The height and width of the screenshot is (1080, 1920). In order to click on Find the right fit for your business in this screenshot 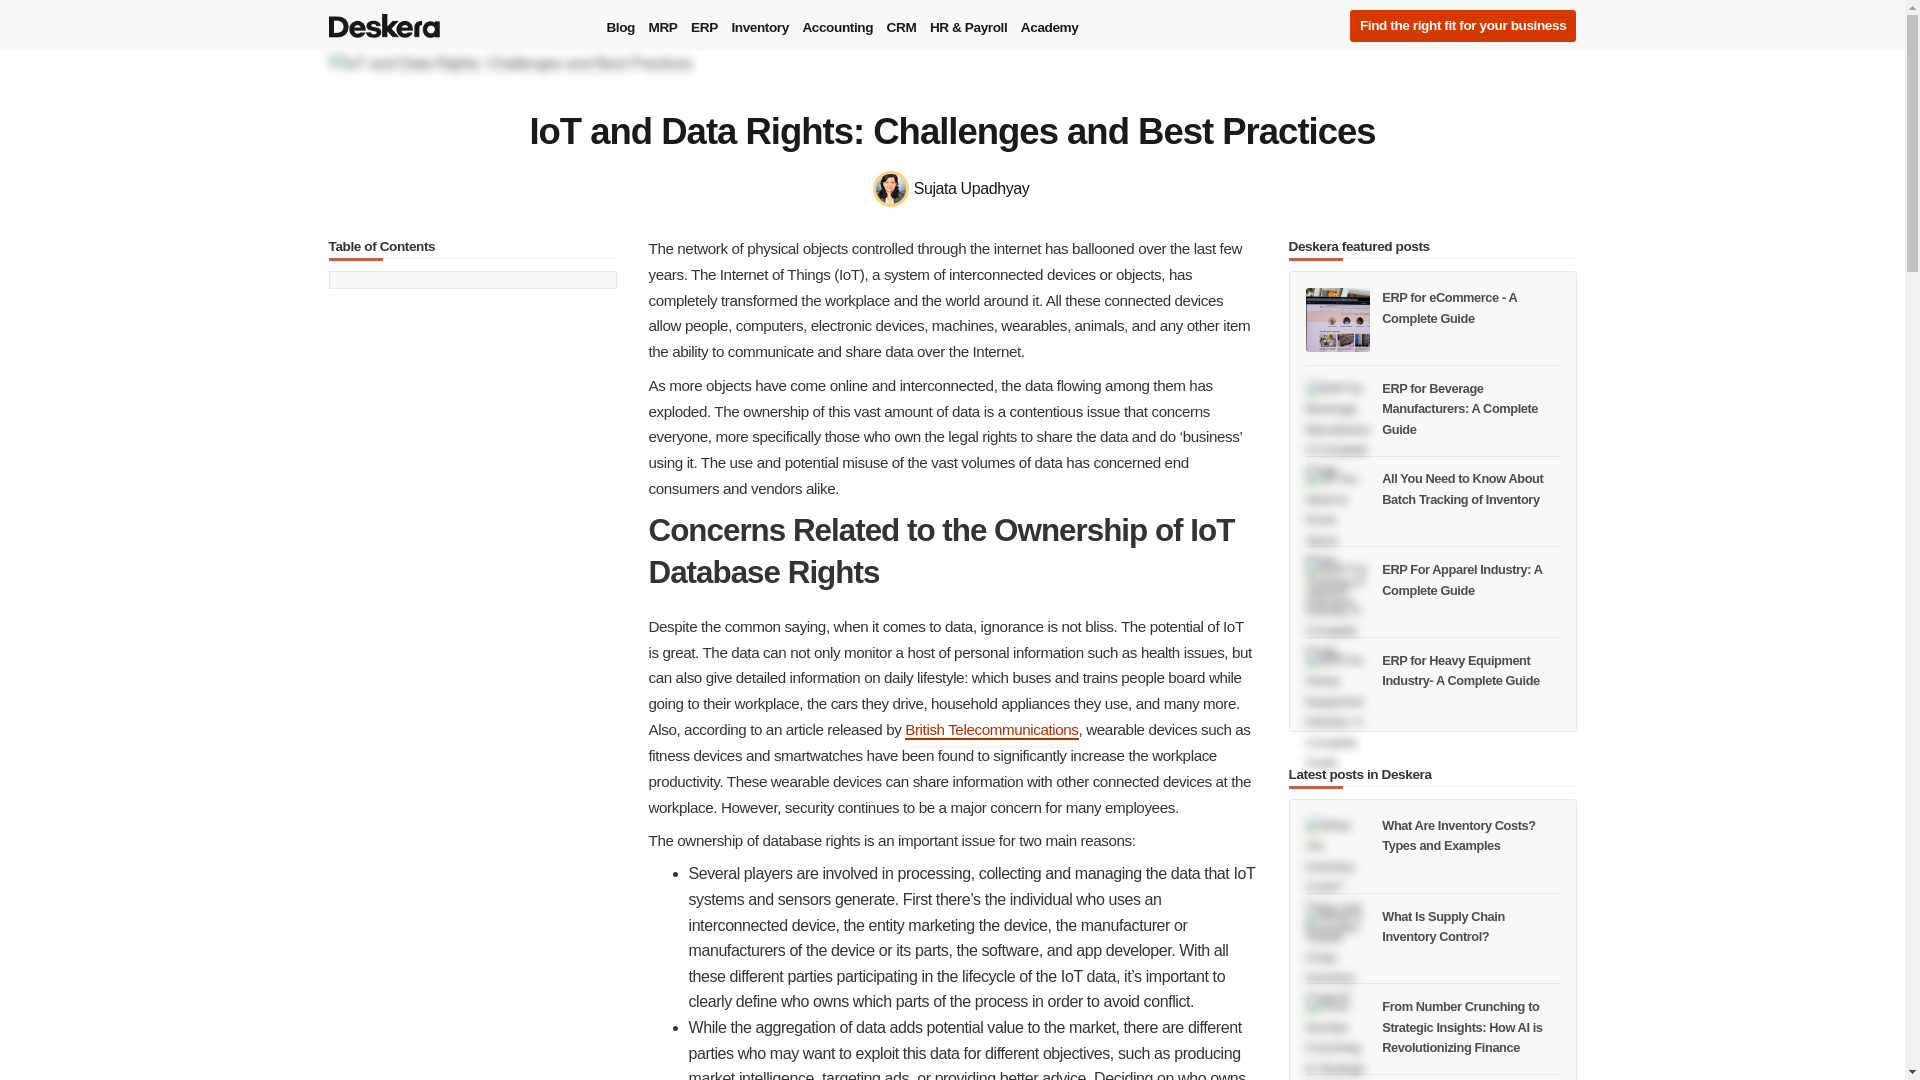, I will do `click(1462, 26)`.